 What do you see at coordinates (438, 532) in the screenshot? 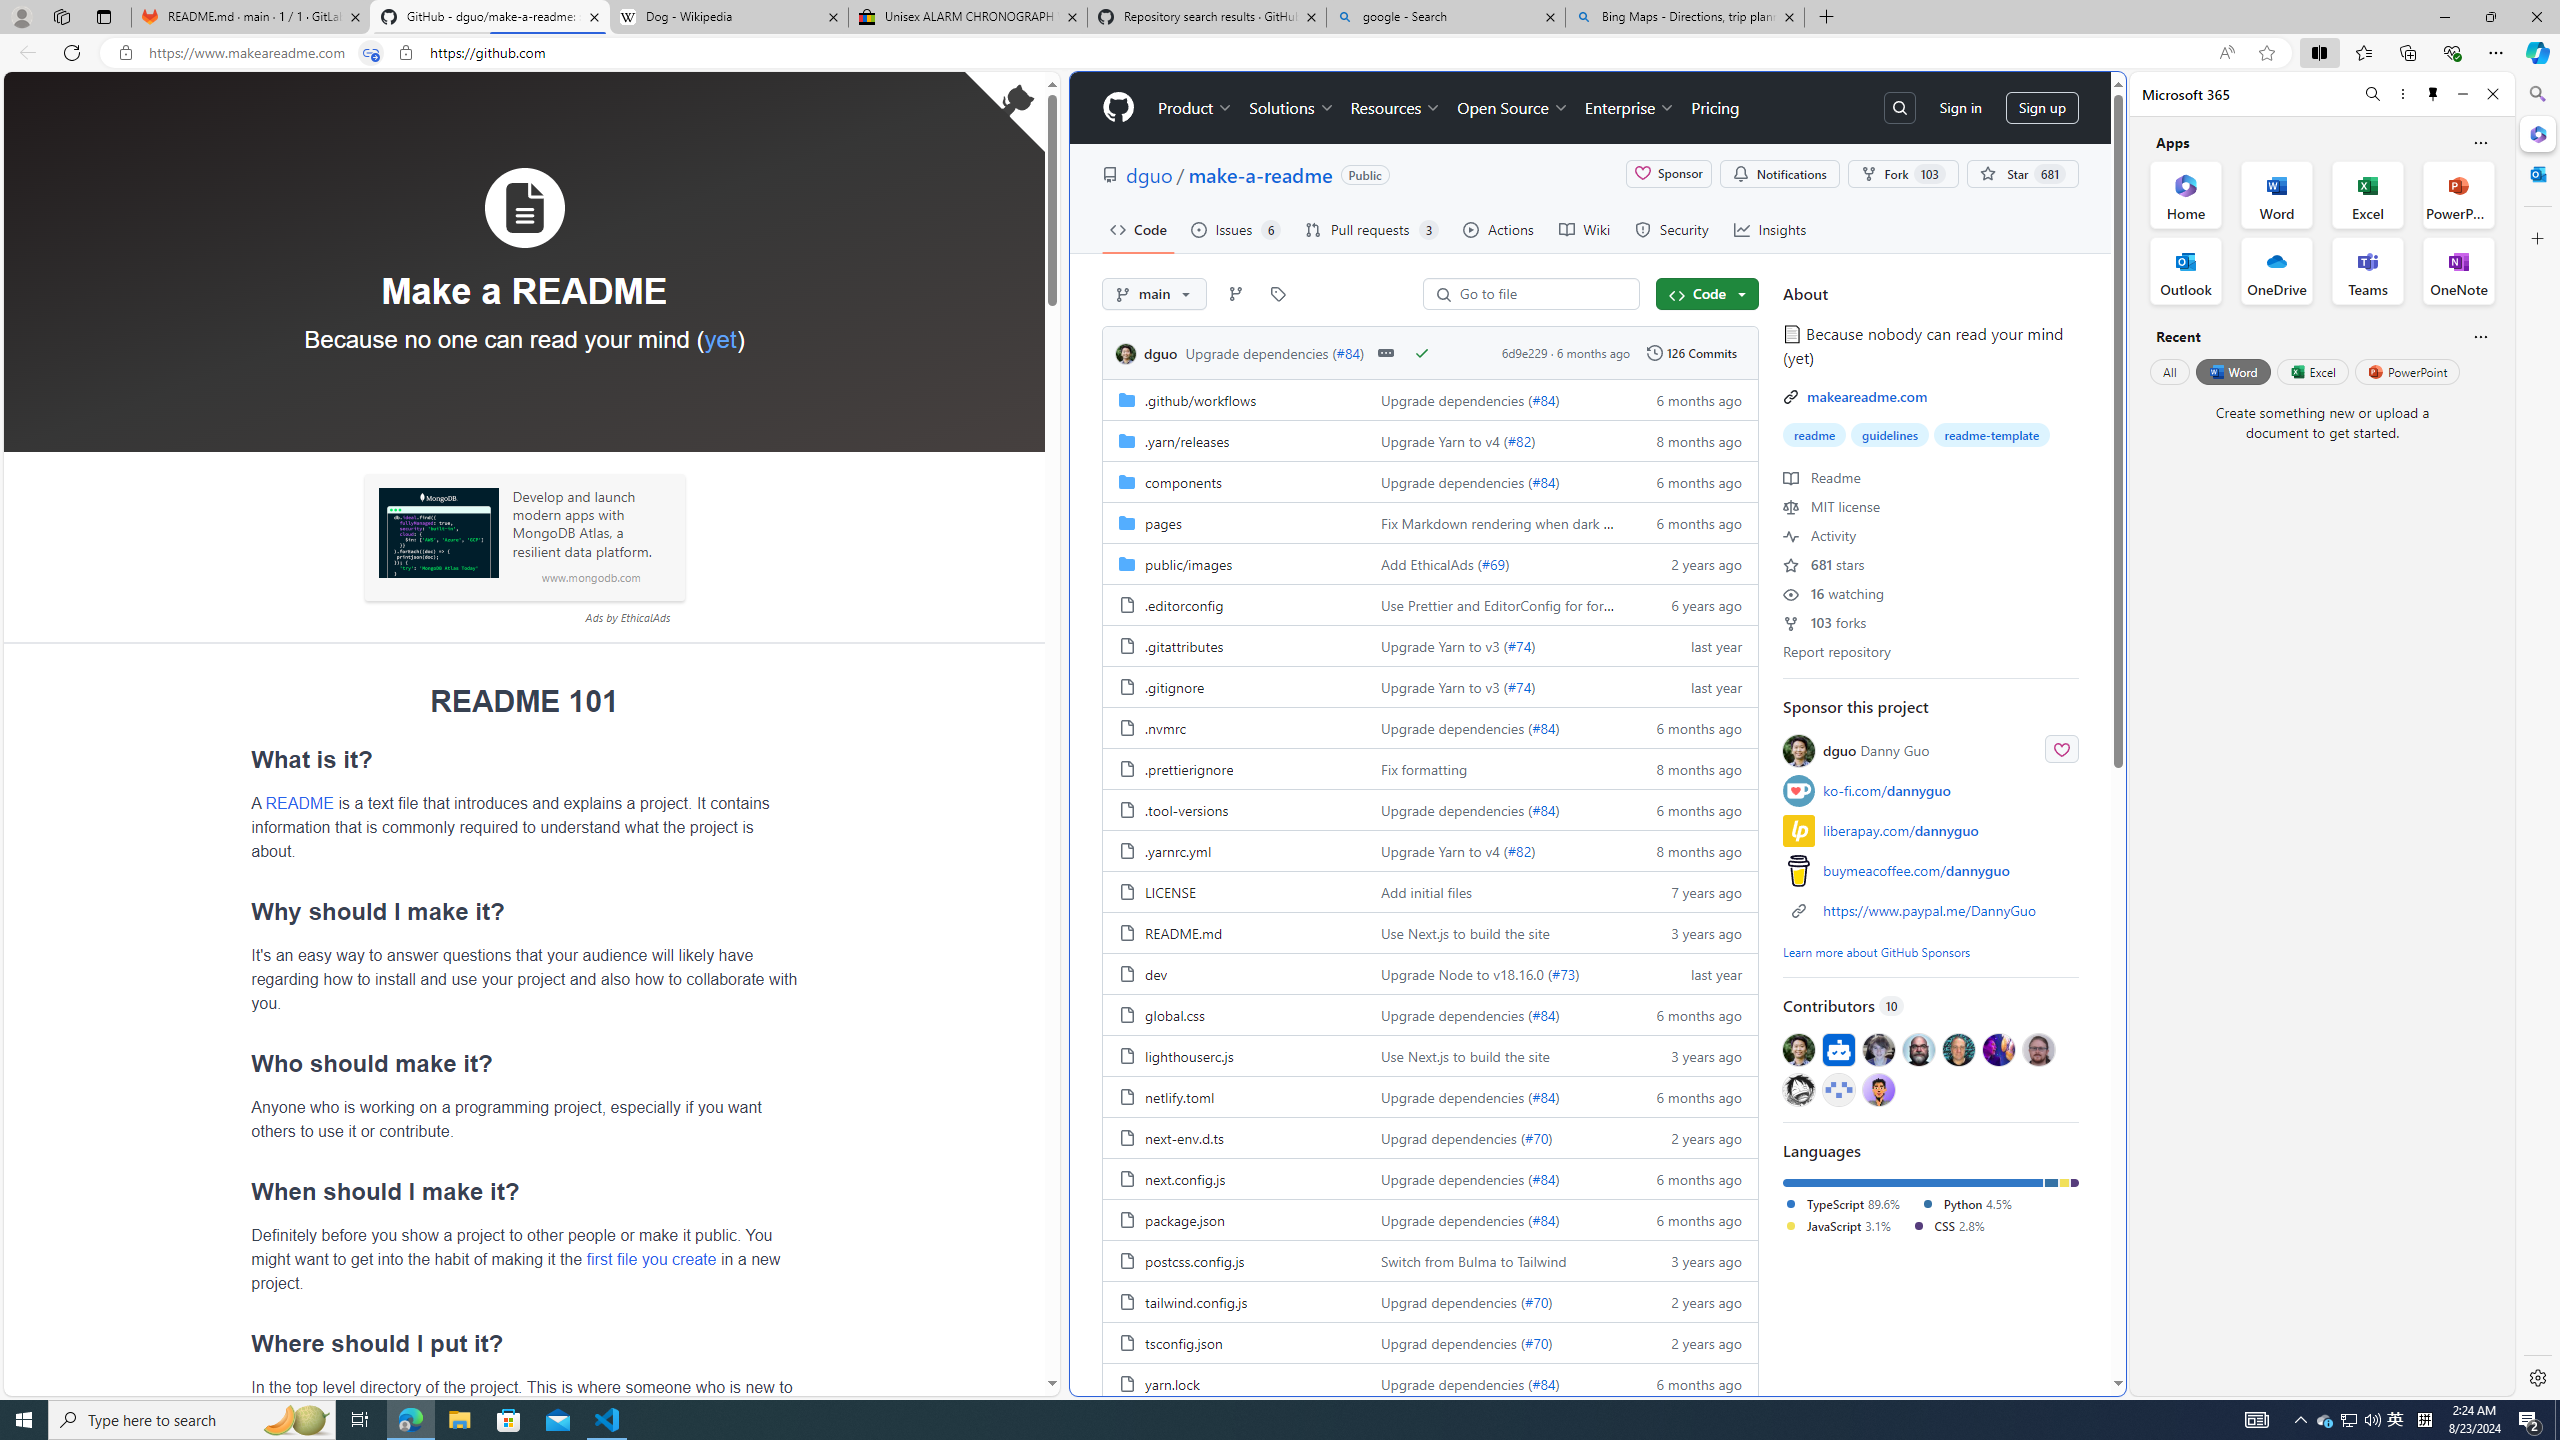
I see `Sponsored: MongoDB` at bounding box center [438, 532].